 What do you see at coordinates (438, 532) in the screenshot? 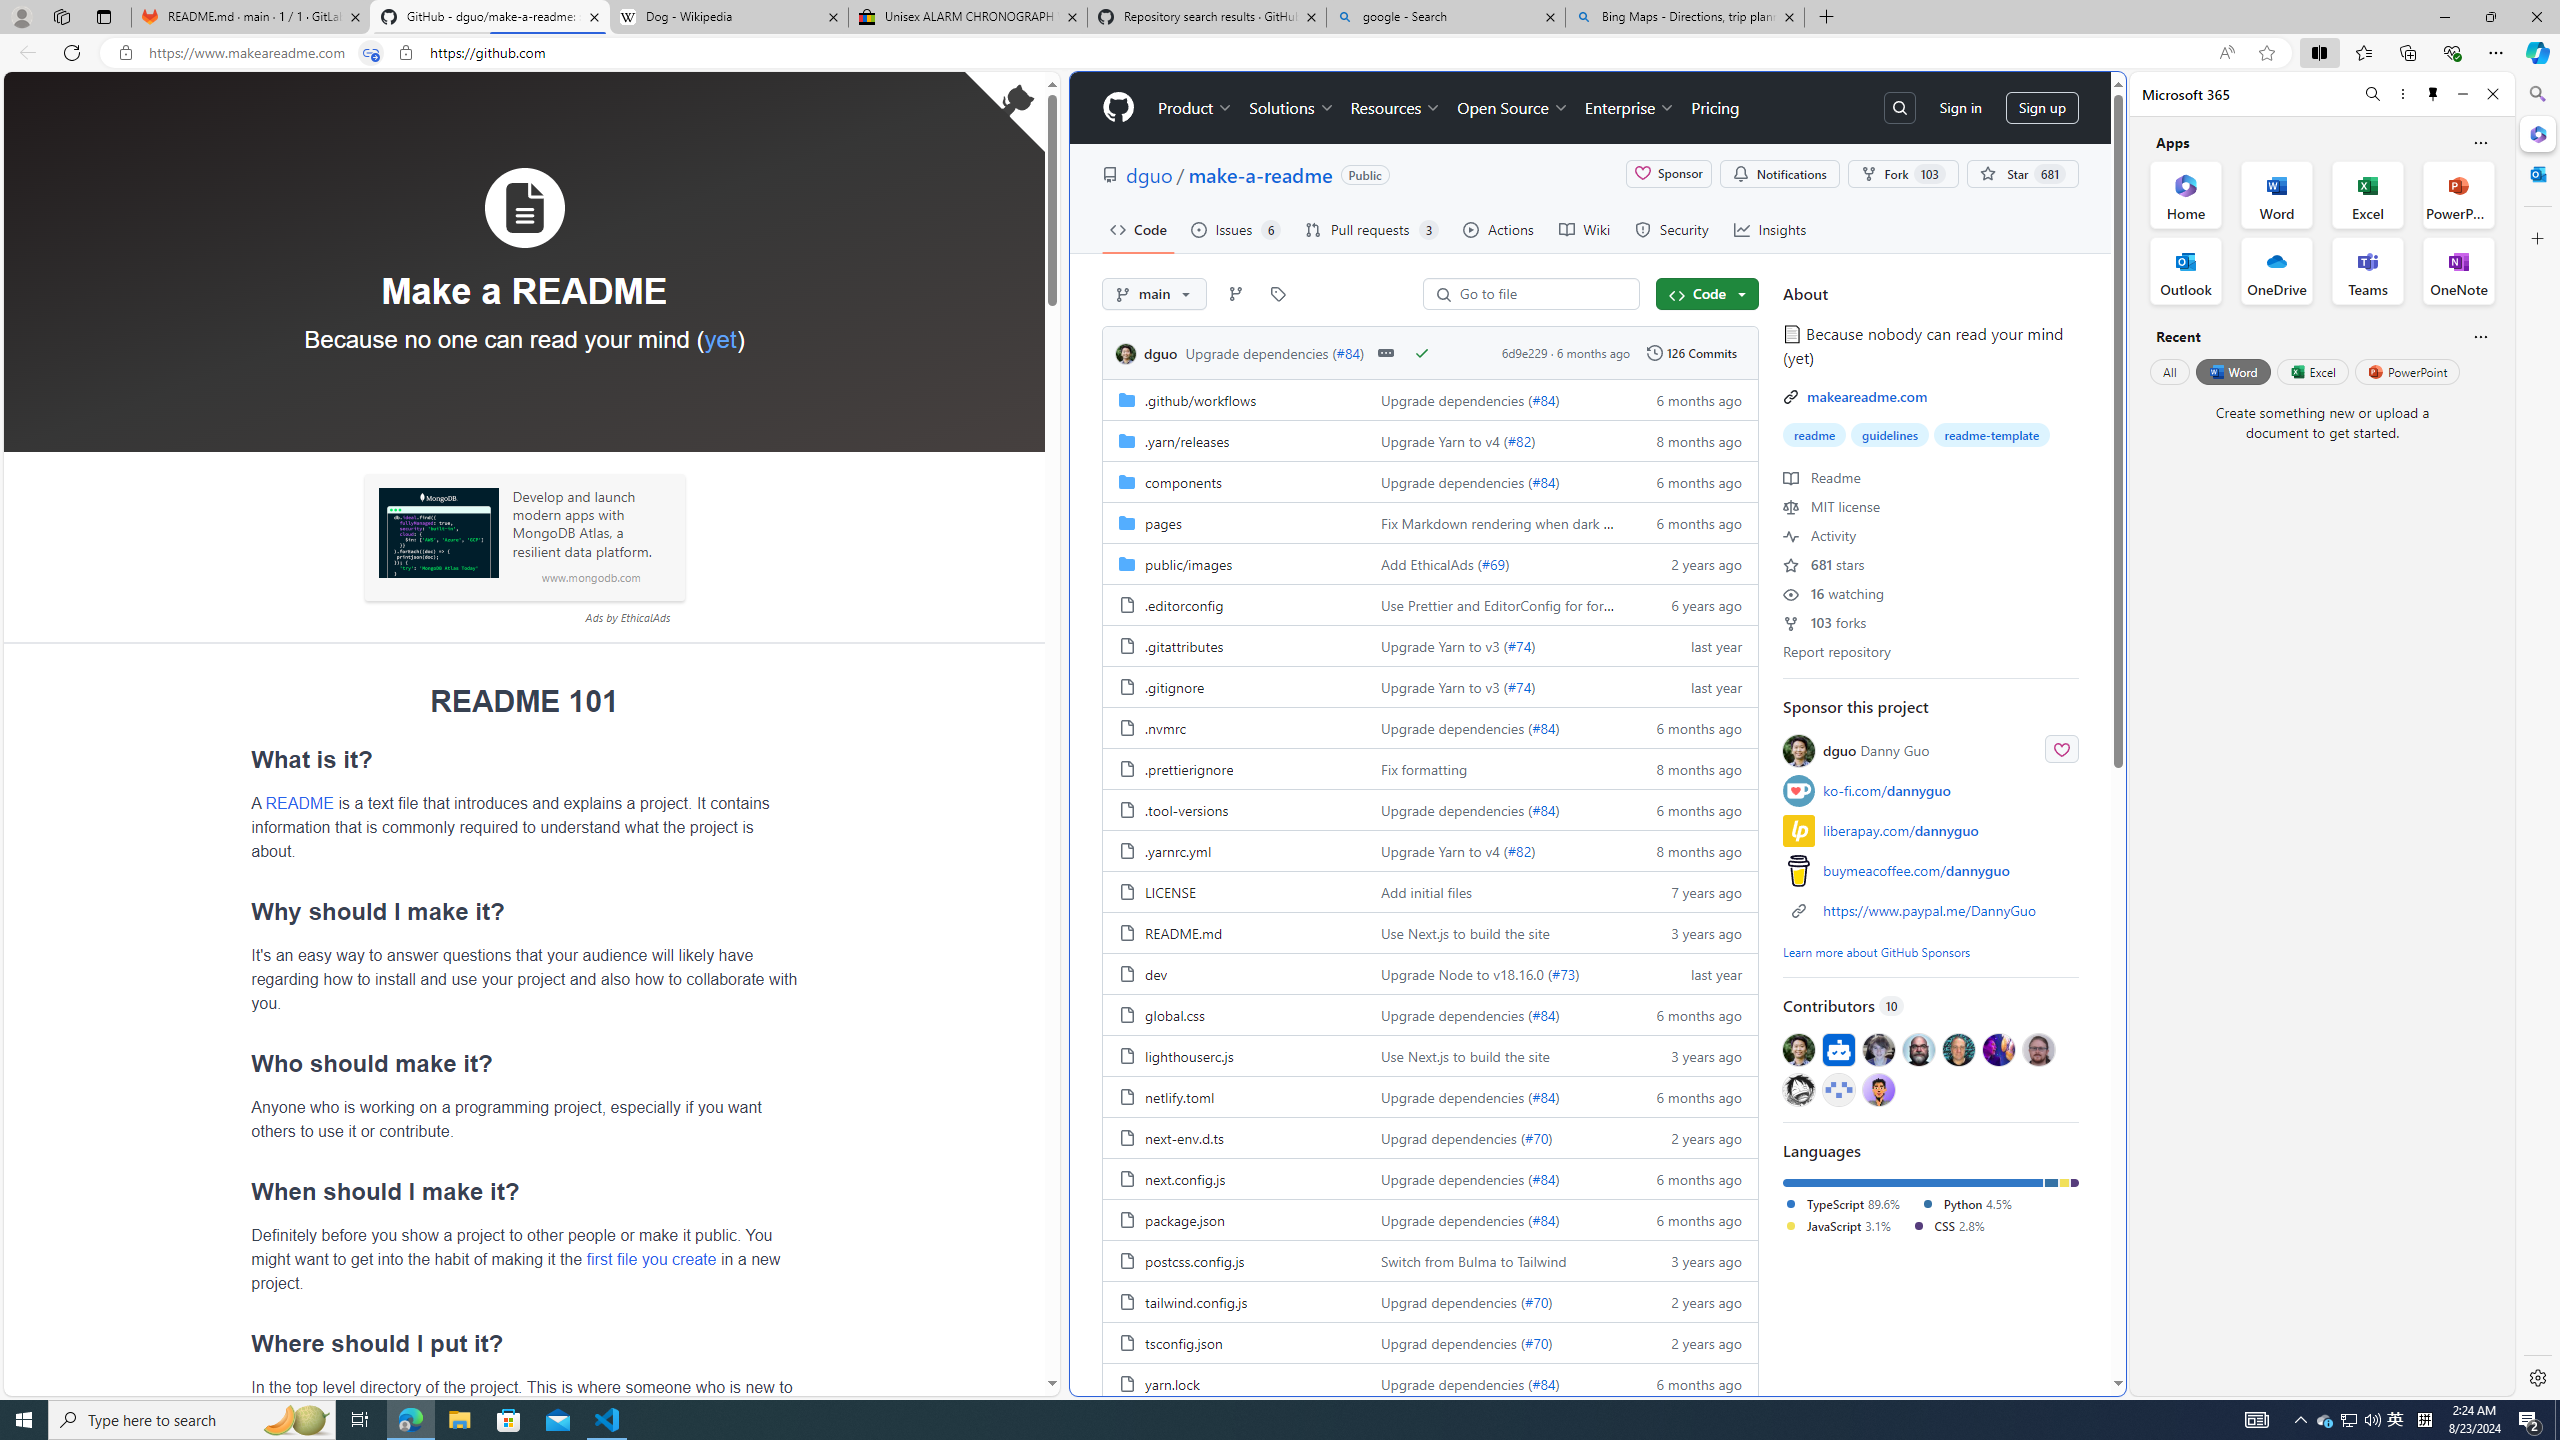
I see `Sponsored: MongoDB` at bounding box center [438, 532].